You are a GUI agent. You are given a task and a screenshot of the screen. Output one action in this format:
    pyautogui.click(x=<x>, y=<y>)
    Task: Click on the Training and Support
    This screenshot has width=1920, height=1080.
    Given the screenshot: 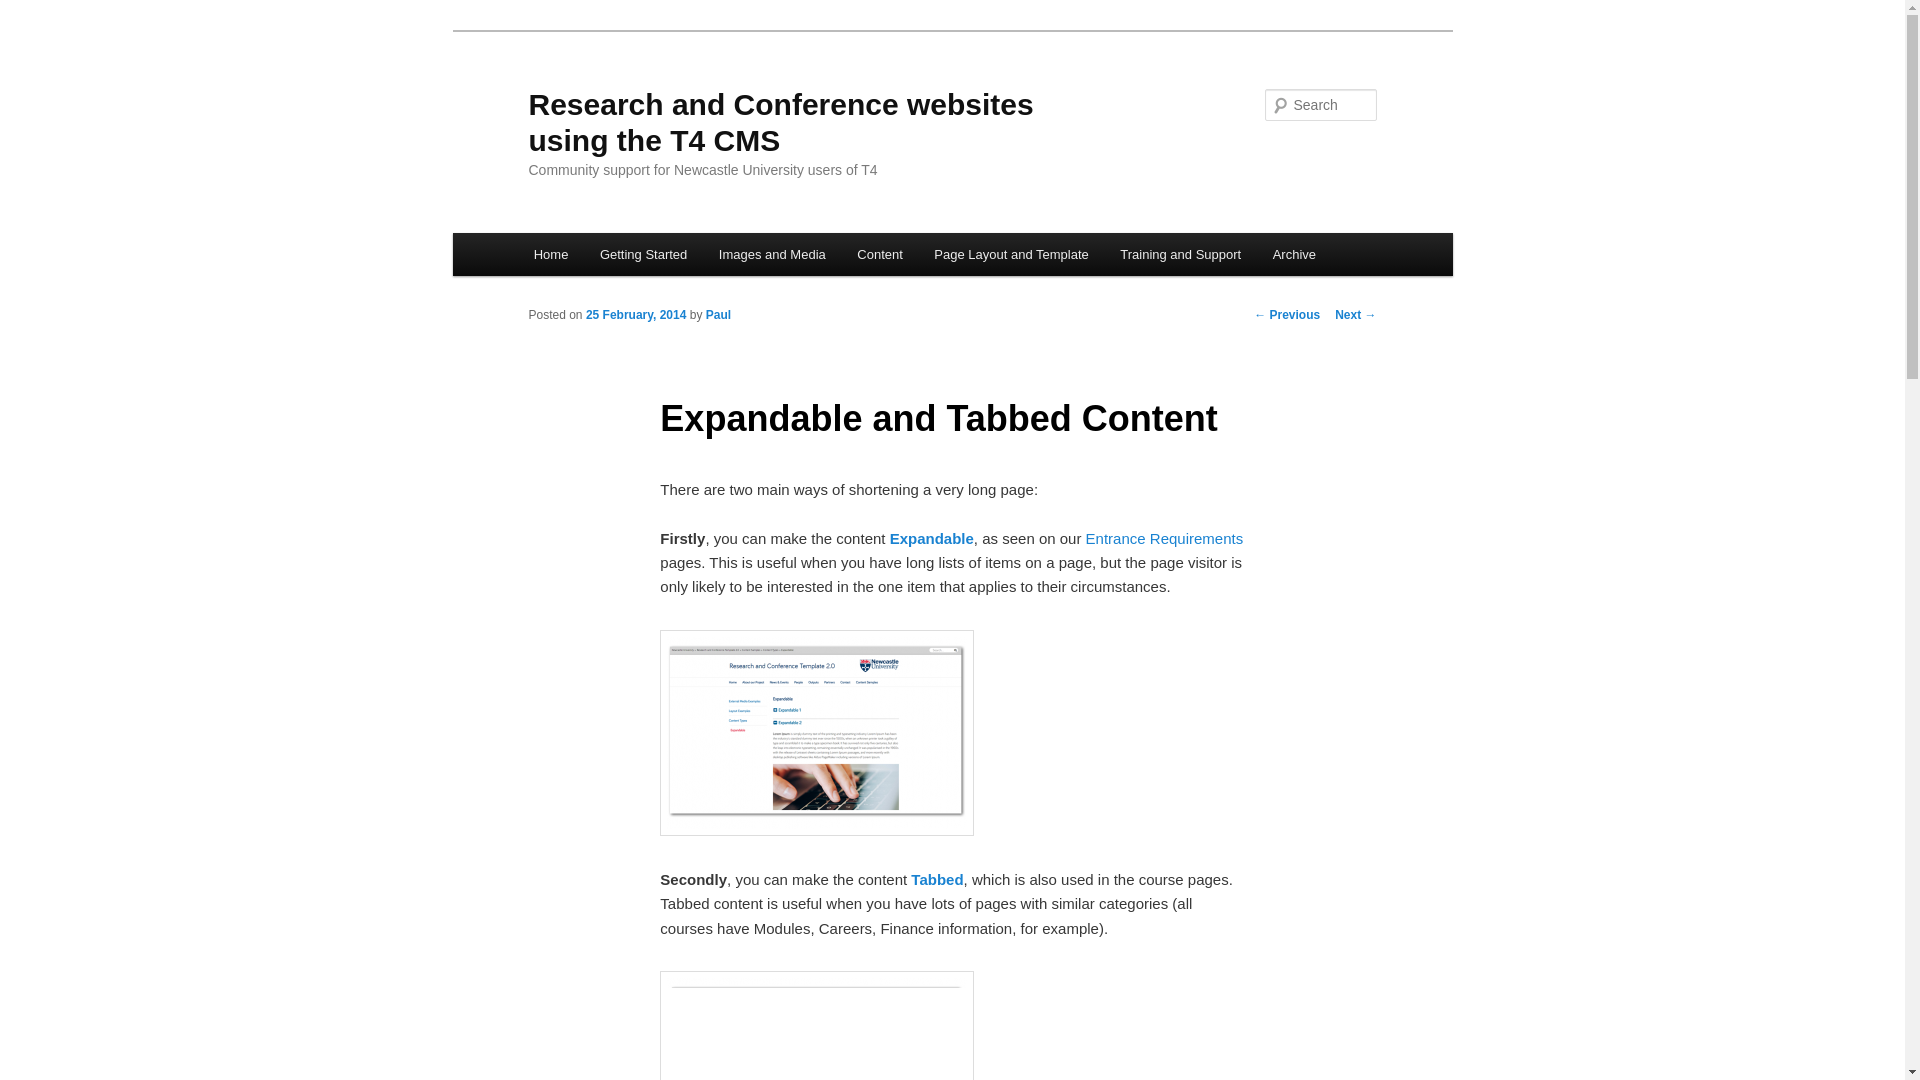 What is the action you would take?
    pyautogui.click(x=1181, y=254)
    